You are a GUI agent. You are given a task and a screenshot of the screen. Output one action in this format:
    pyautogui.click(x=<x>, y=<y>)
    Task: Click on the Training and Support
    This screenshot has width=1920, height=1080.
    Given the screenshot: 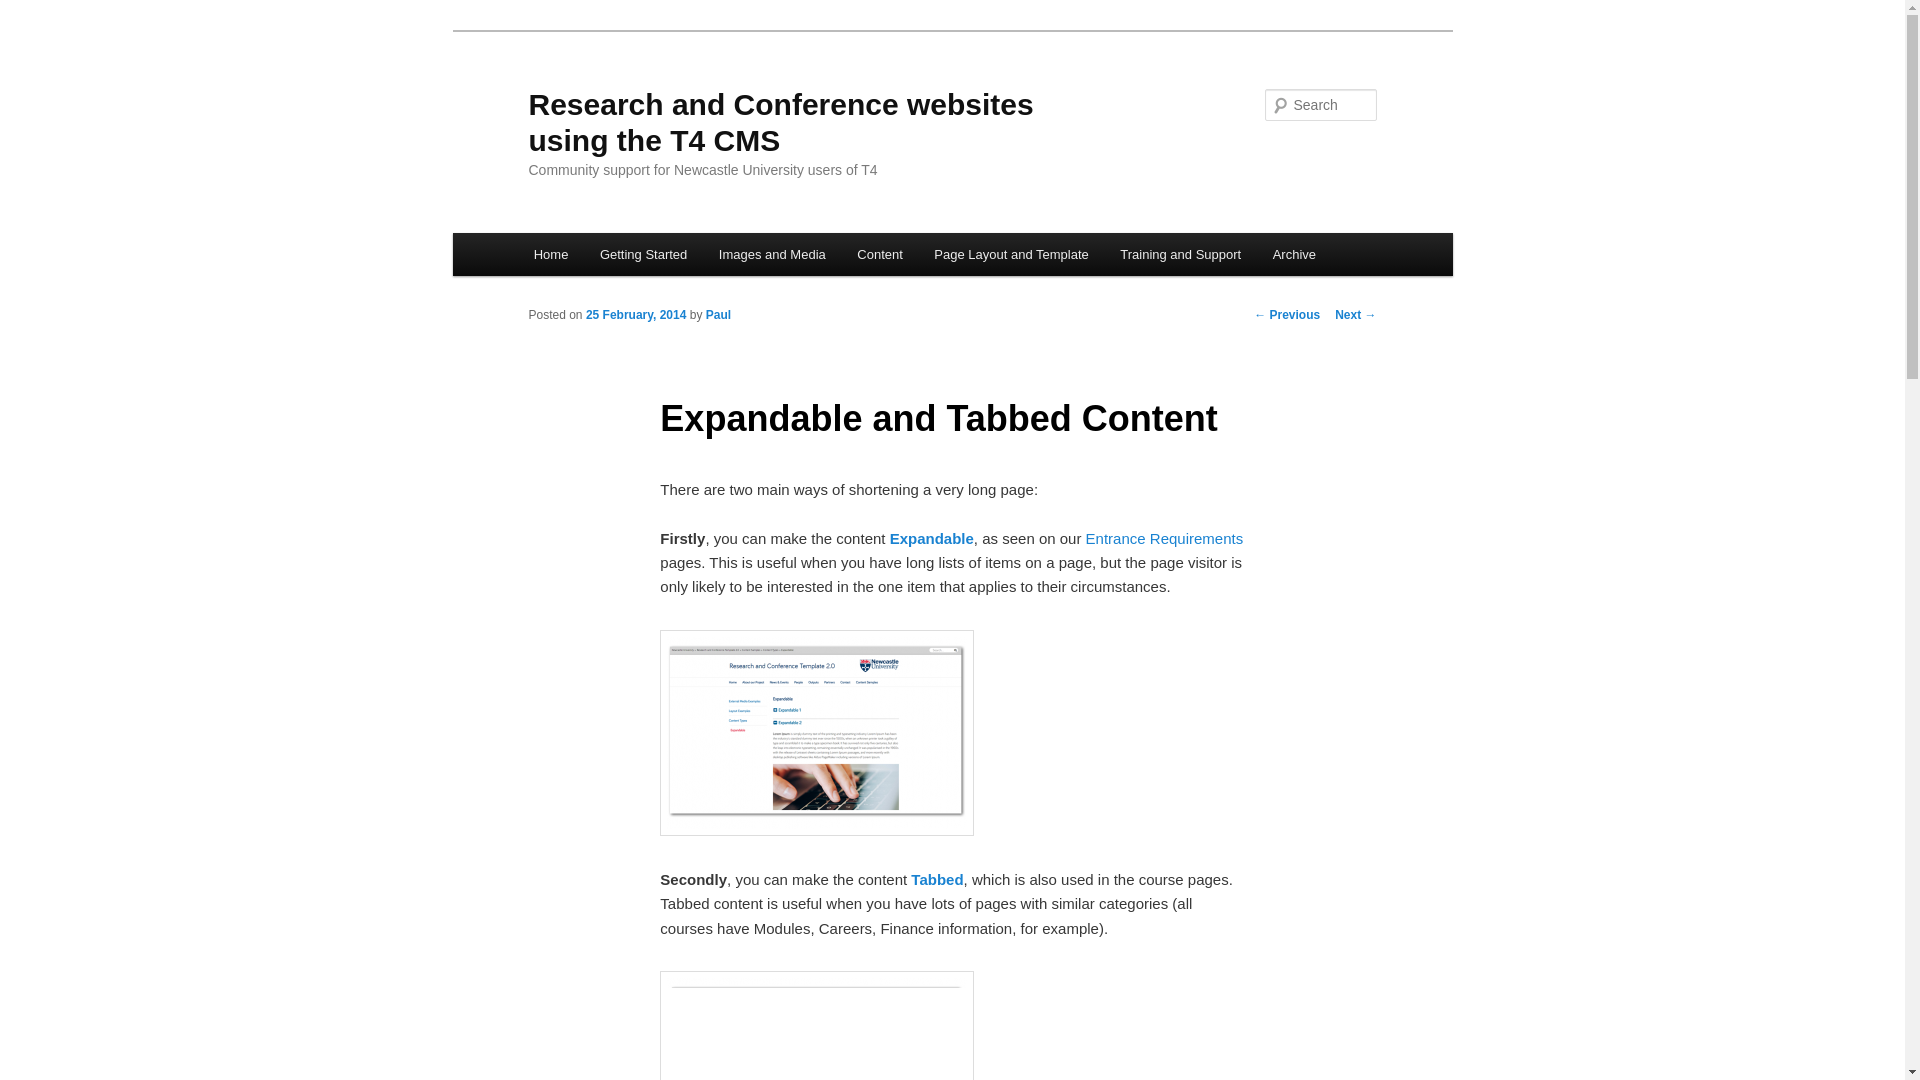 What is the action you would take?
    pyautogui.click(x=1181, y=254)
    